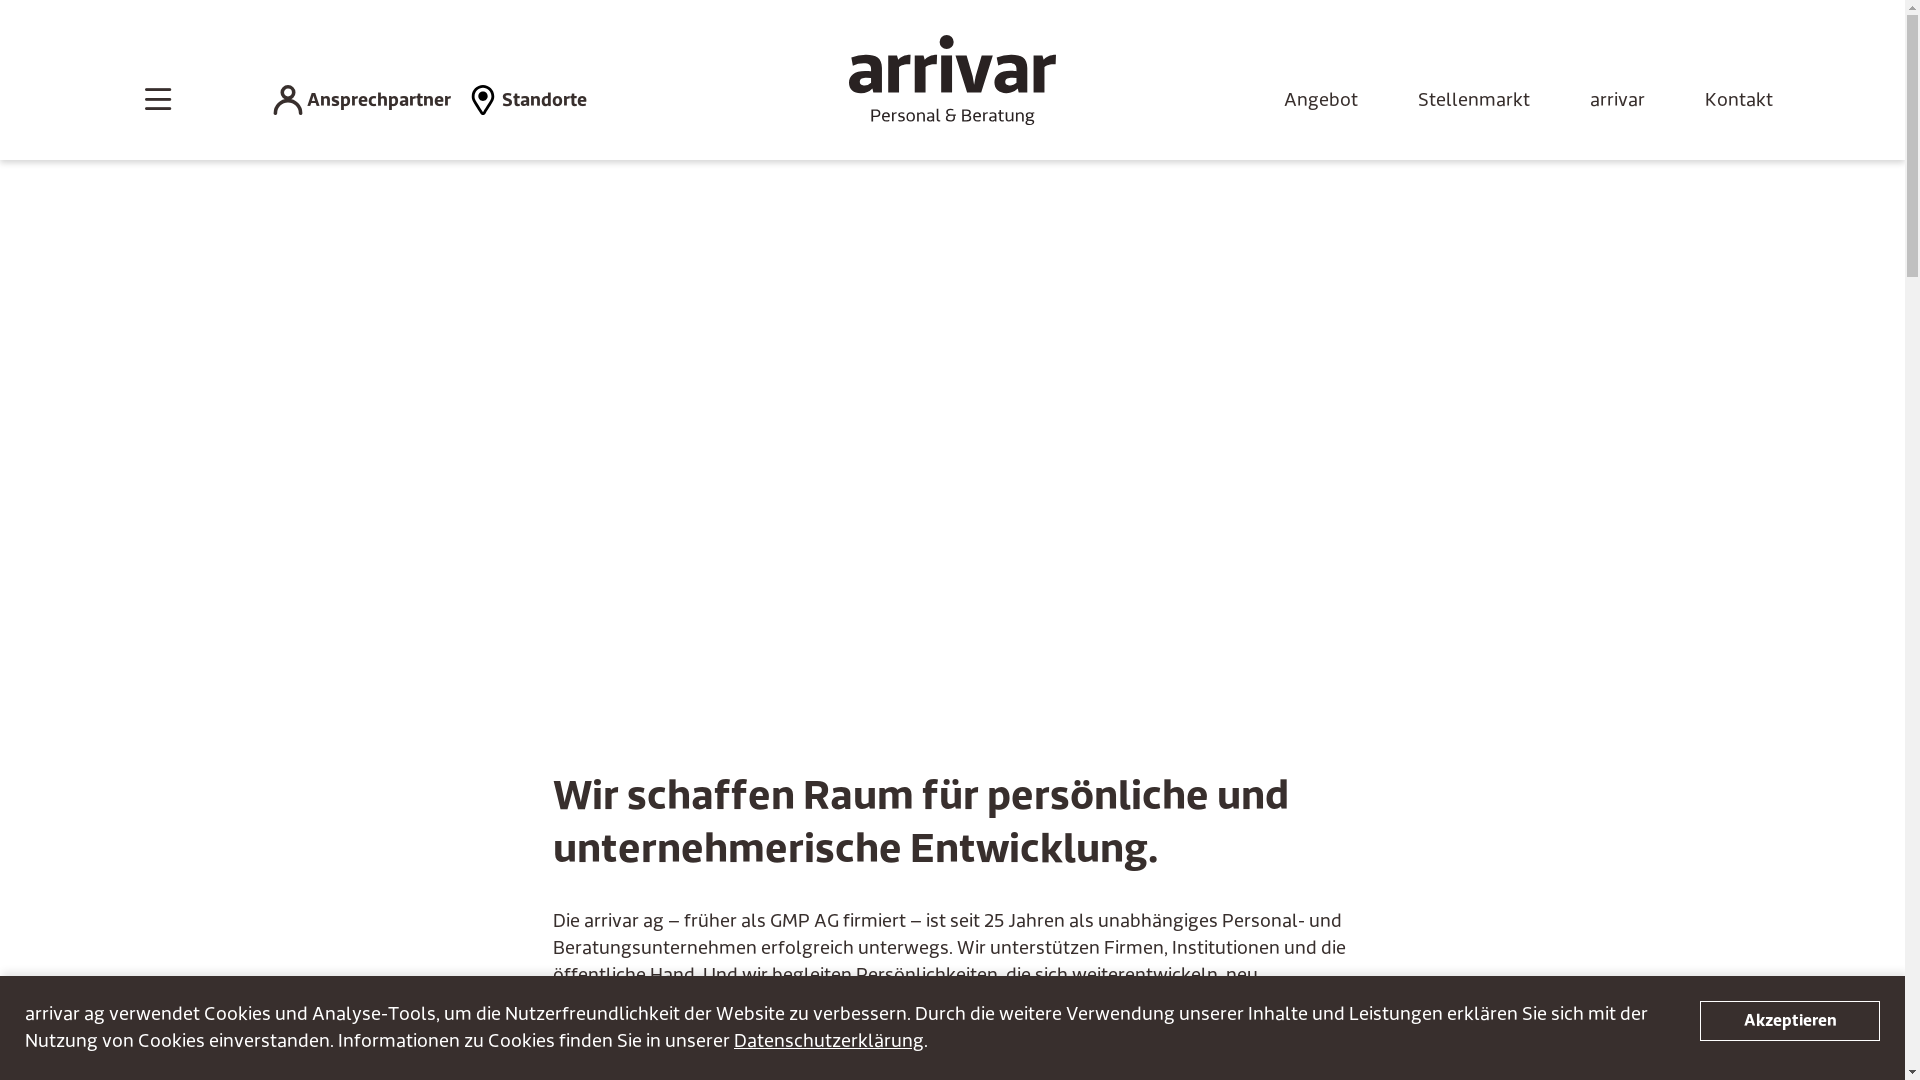 The height and width of the screenshot is (1080, 1920). I want to click on Akzeptieren, so click(1790, 1021).